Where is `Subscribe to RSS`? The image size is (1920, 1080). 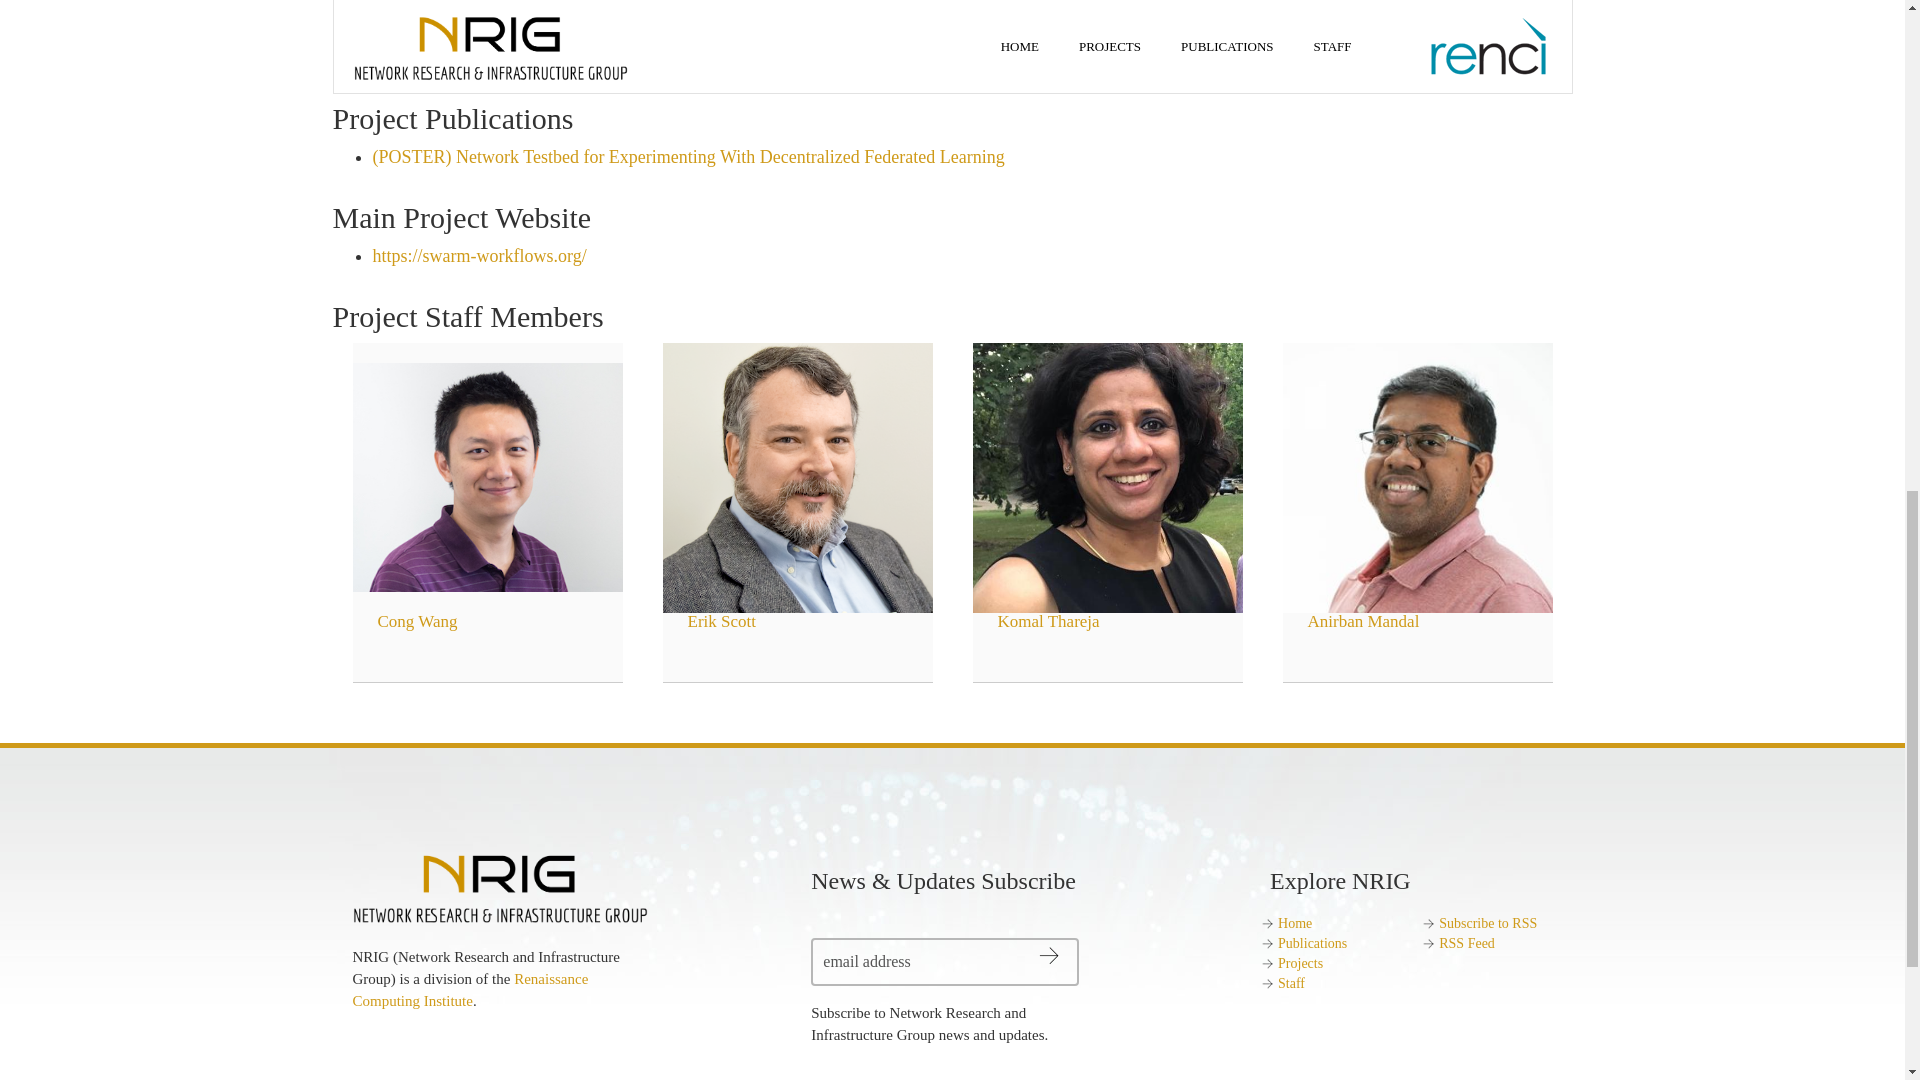
Subscribe to RSS is located at coordinates (1488, 922).